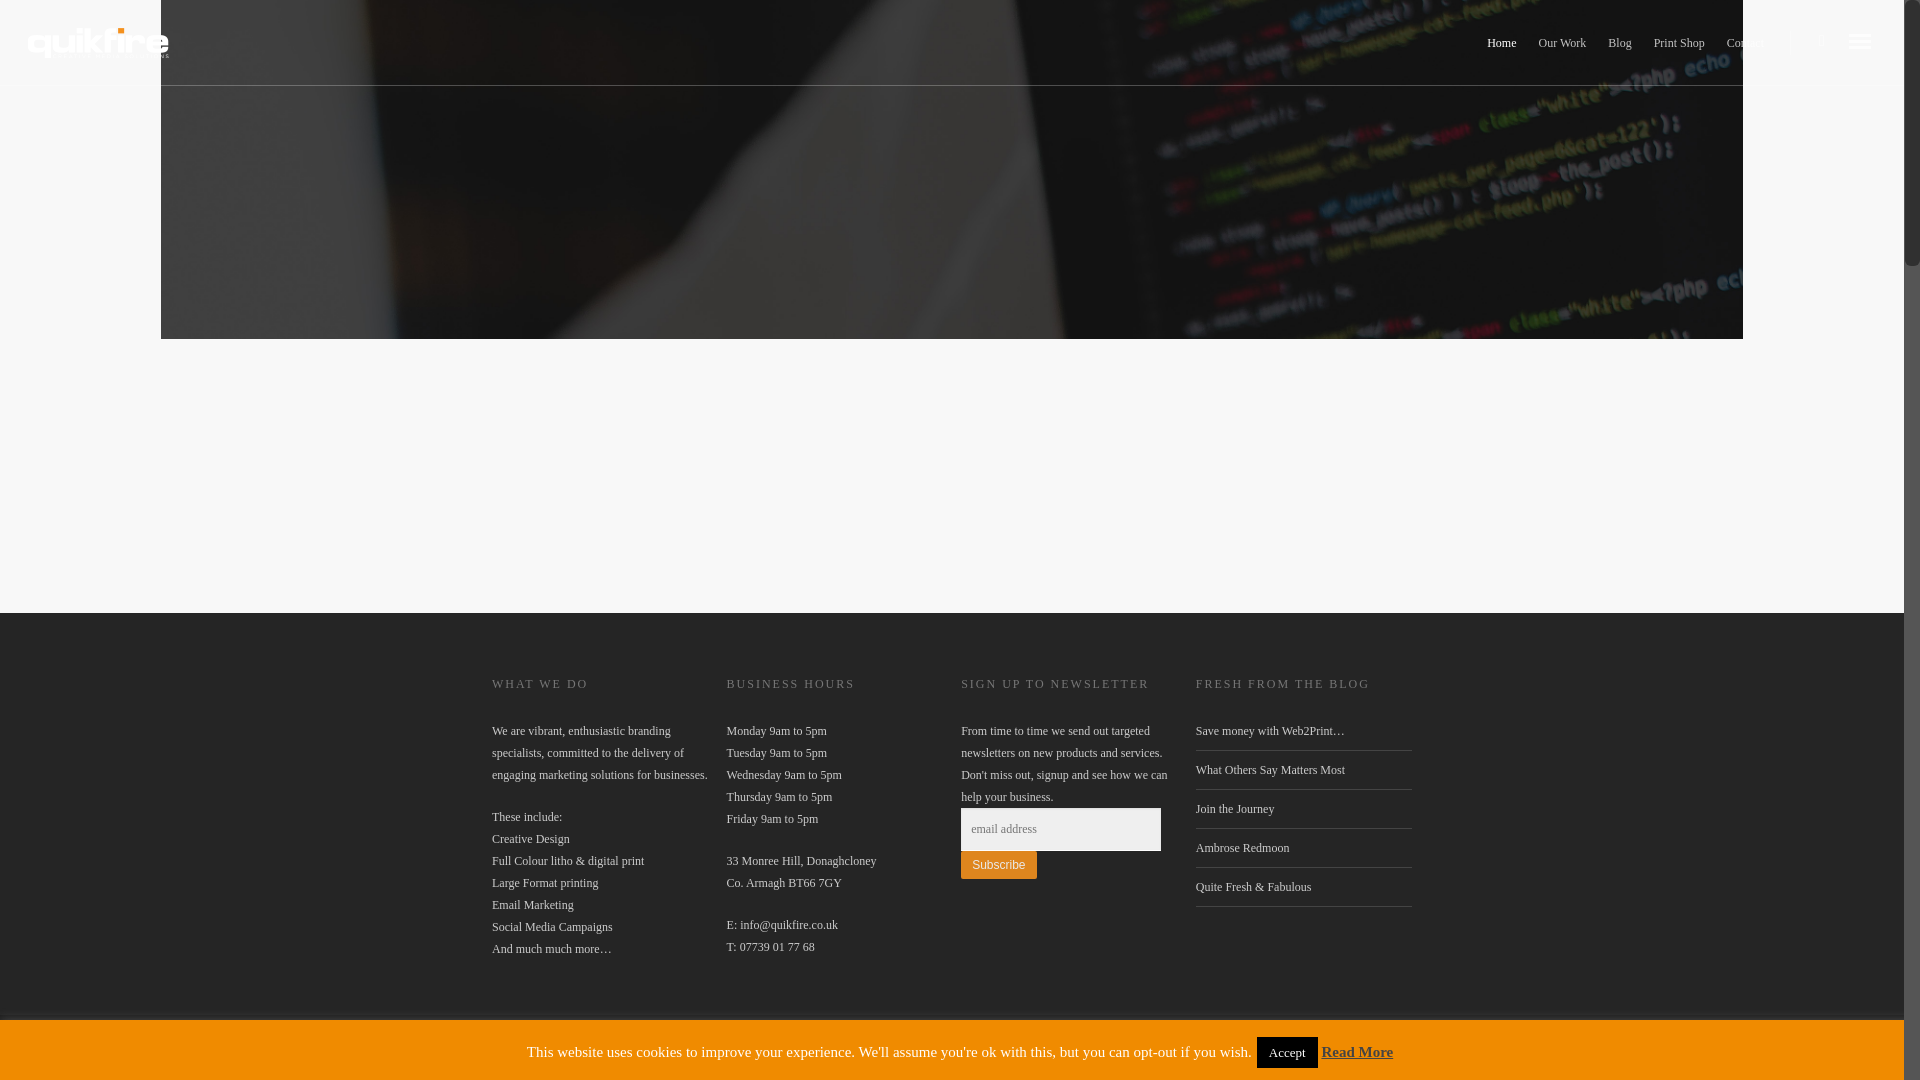  What do you see at coordinates (998, 865) in the screenshot?
I see `Subscribe` at bounding box center [998, 865].